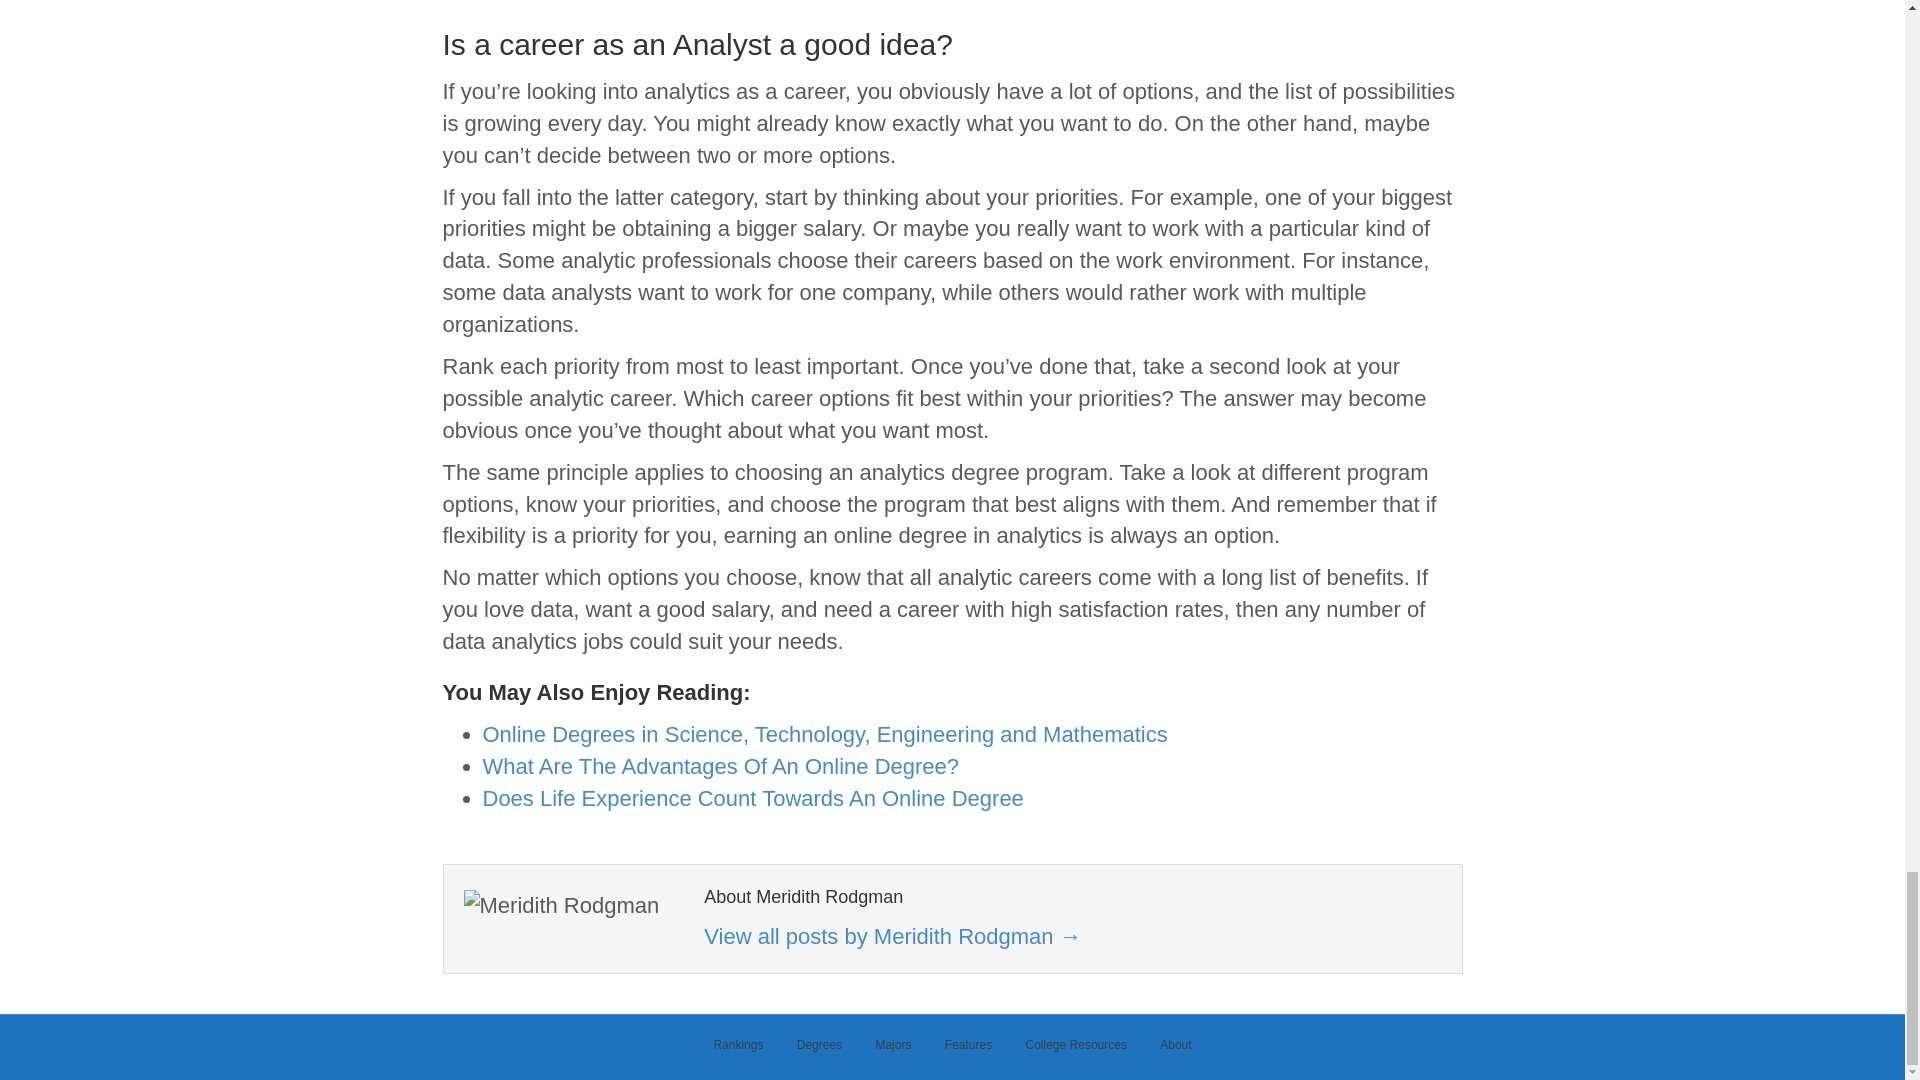  I want to click on College Resources, so click(1076, 1052).